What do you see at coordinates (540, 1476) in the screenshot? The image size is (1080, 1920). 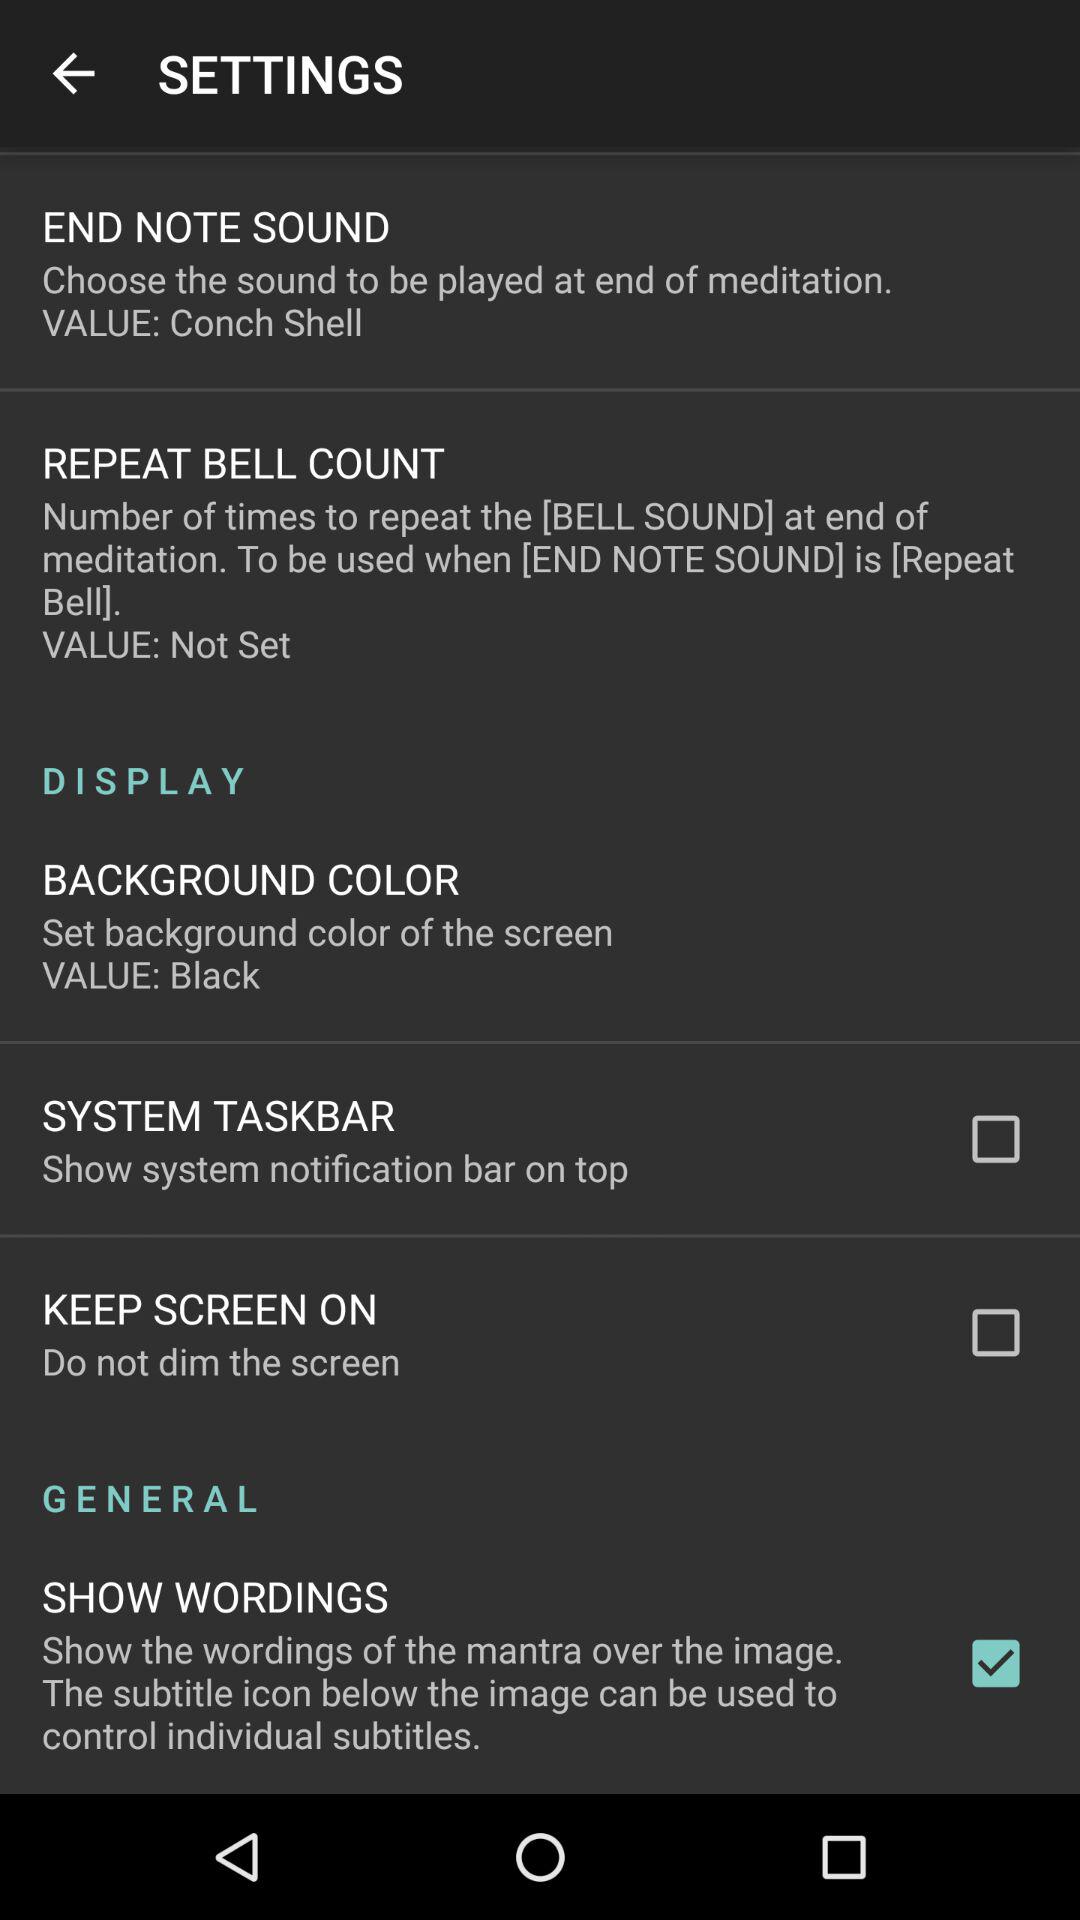 I see `turn off the icon below do not dim icon` at bounding box center [540, 1476].